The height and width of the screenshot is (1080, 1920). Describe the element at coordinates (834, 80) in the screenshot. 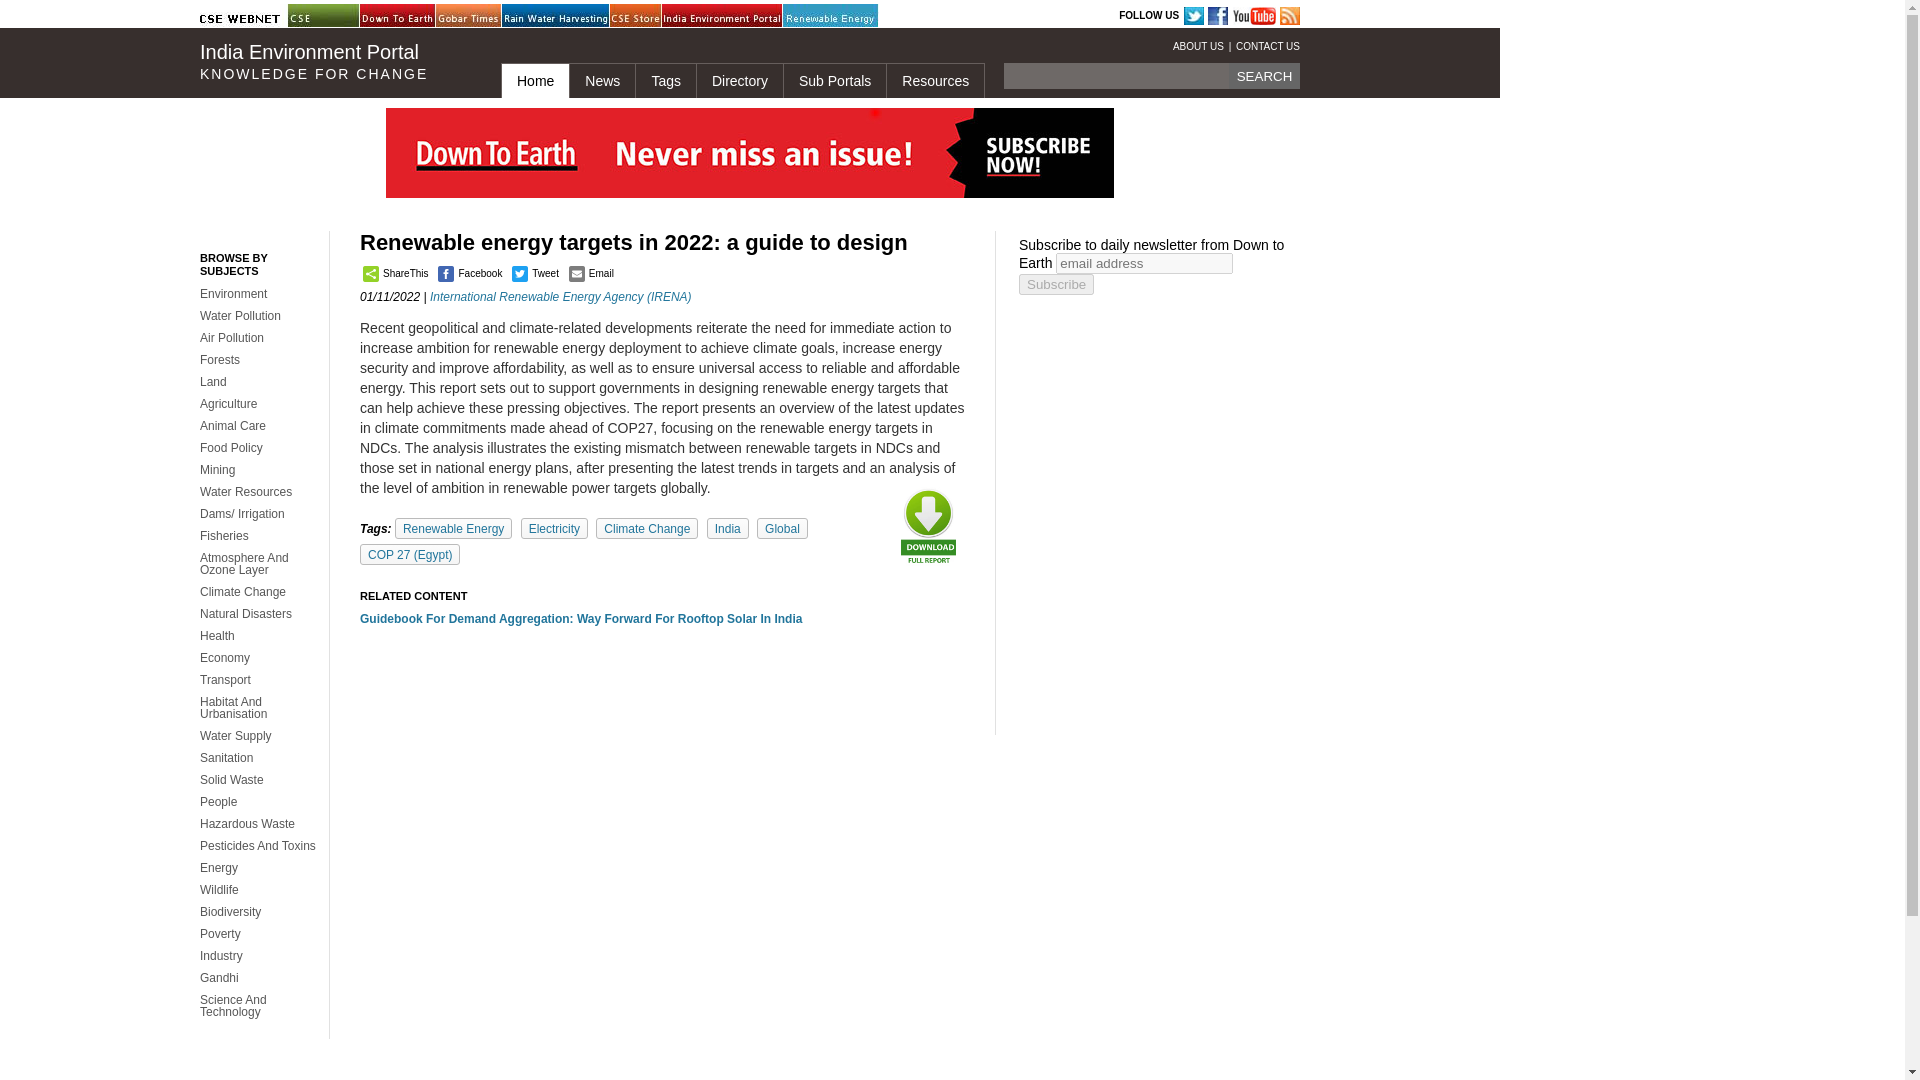

I see `Sub Portals` at that location.